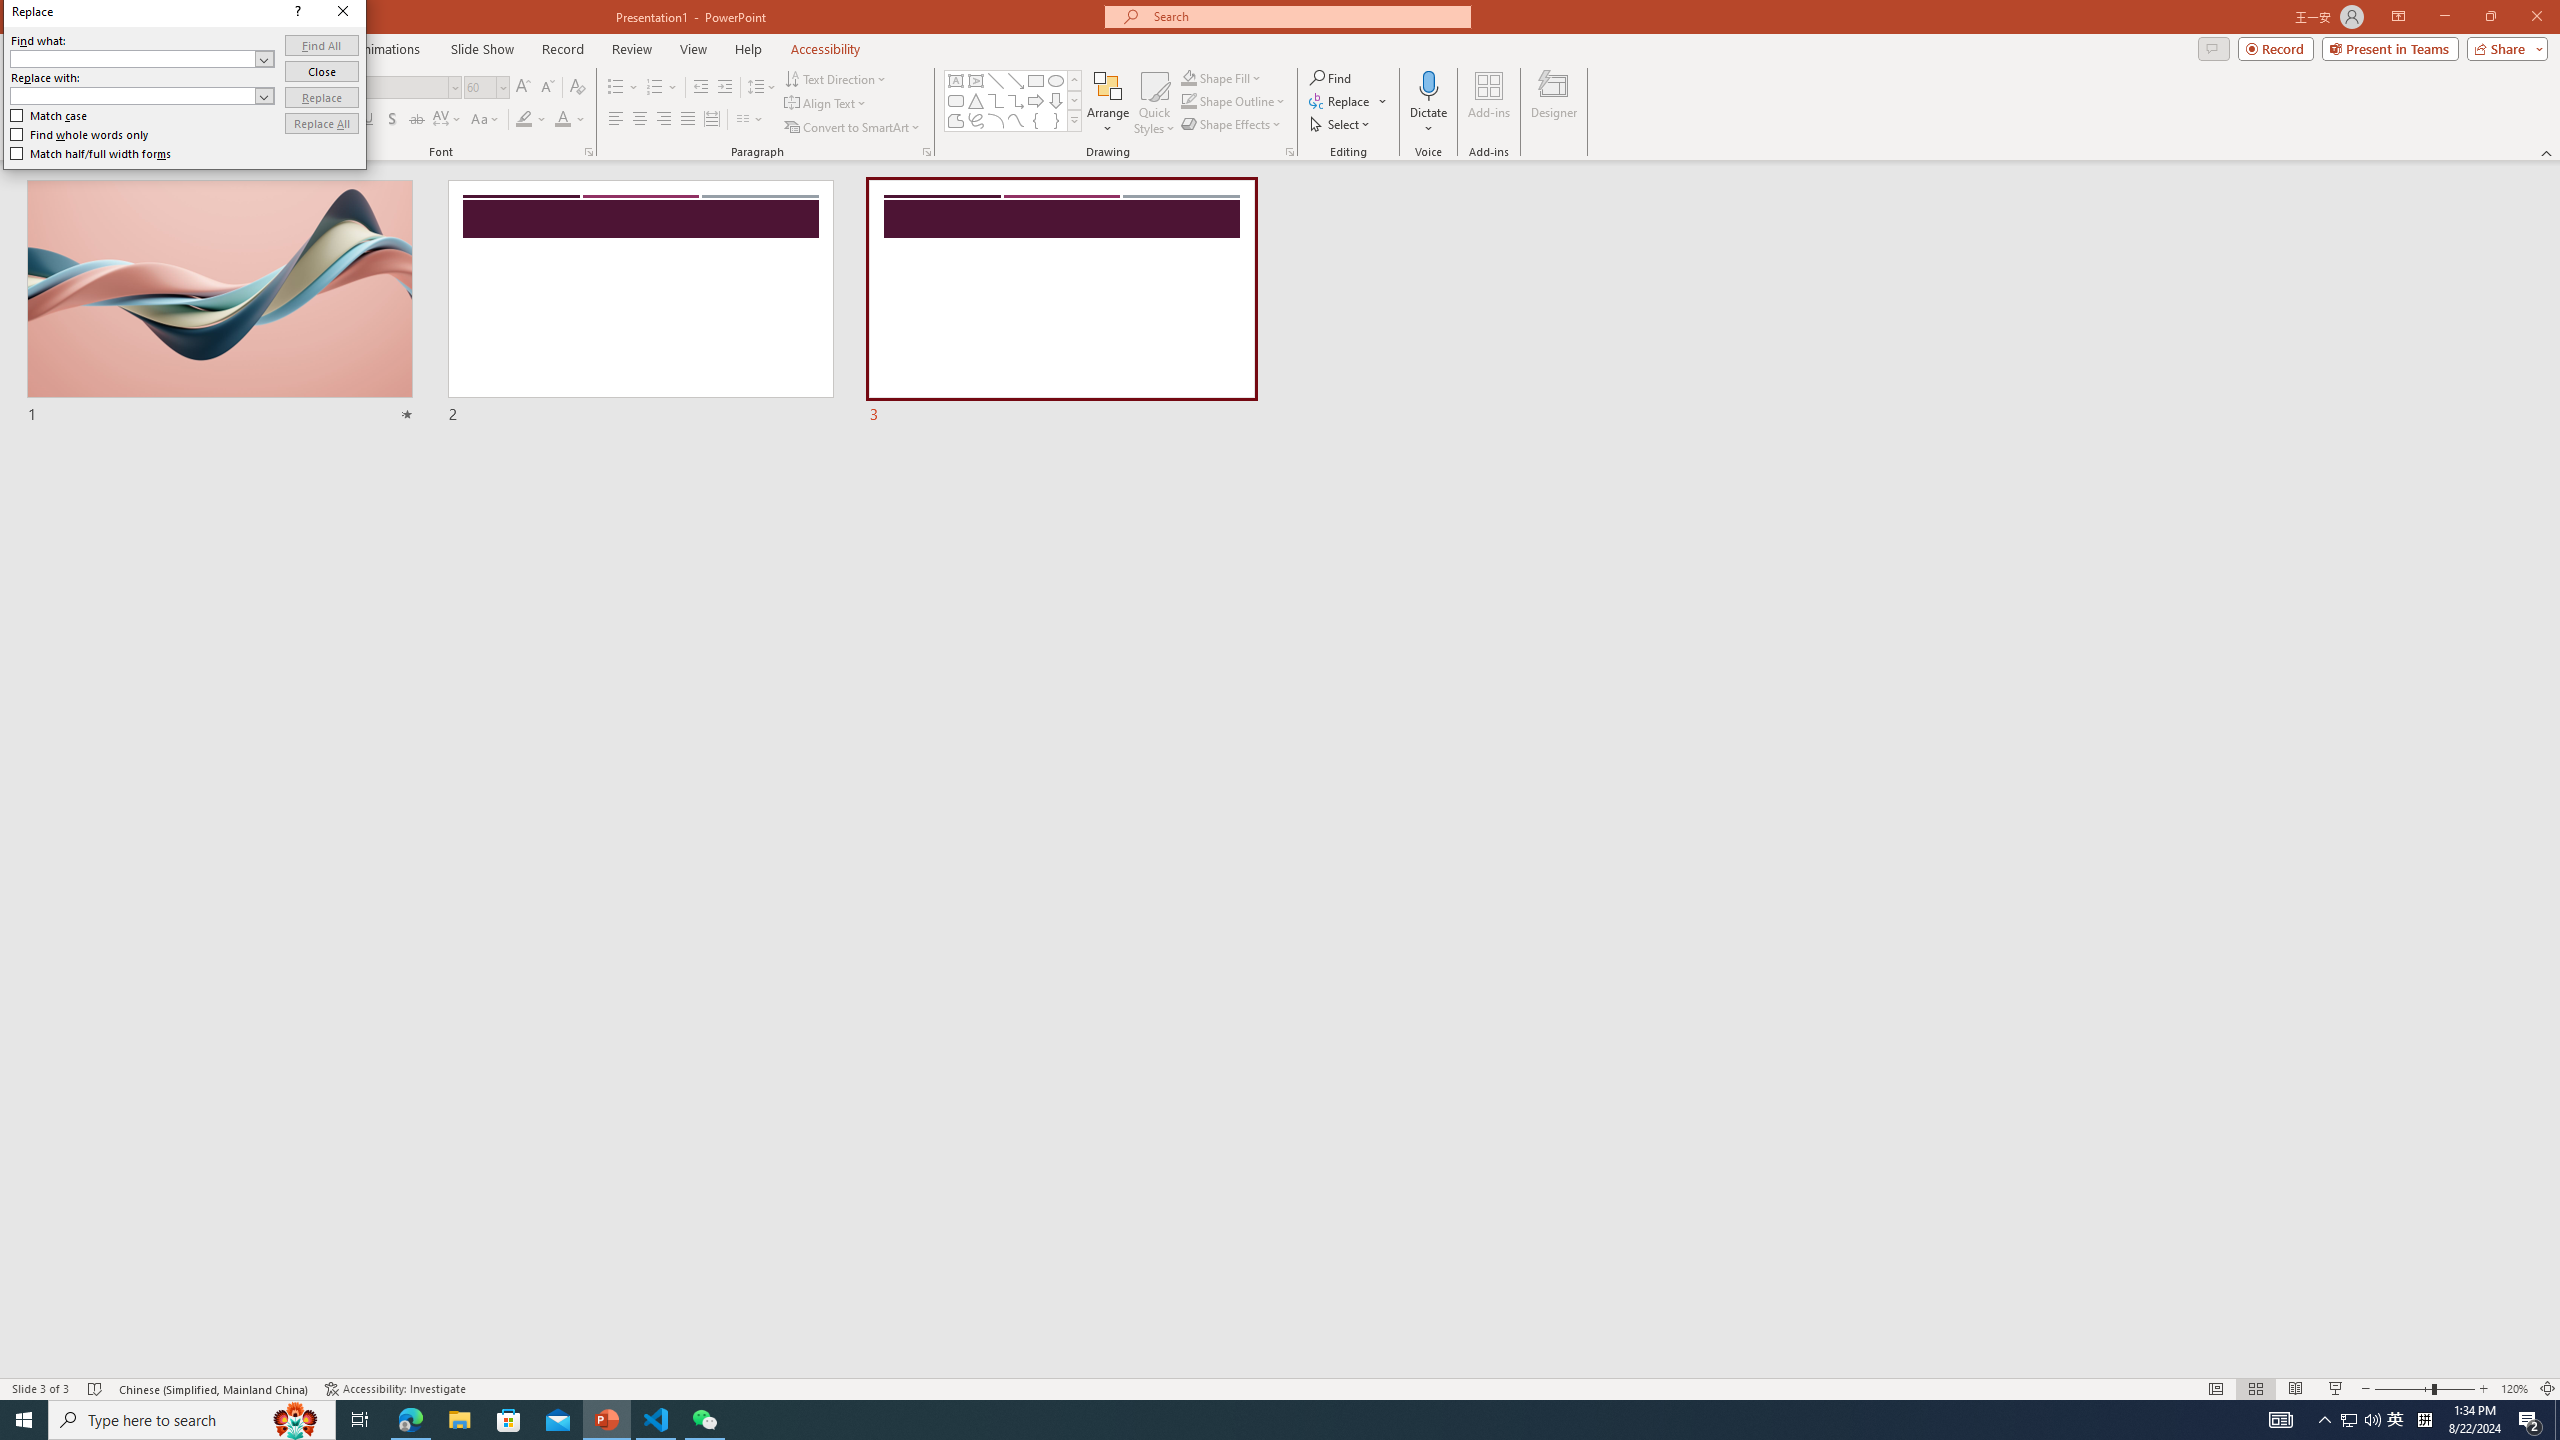 The image size is (2560, 1440). Describe the element at coordinates (975, 120) in the screenshot. I see `Freeform: Scribble` at that location.